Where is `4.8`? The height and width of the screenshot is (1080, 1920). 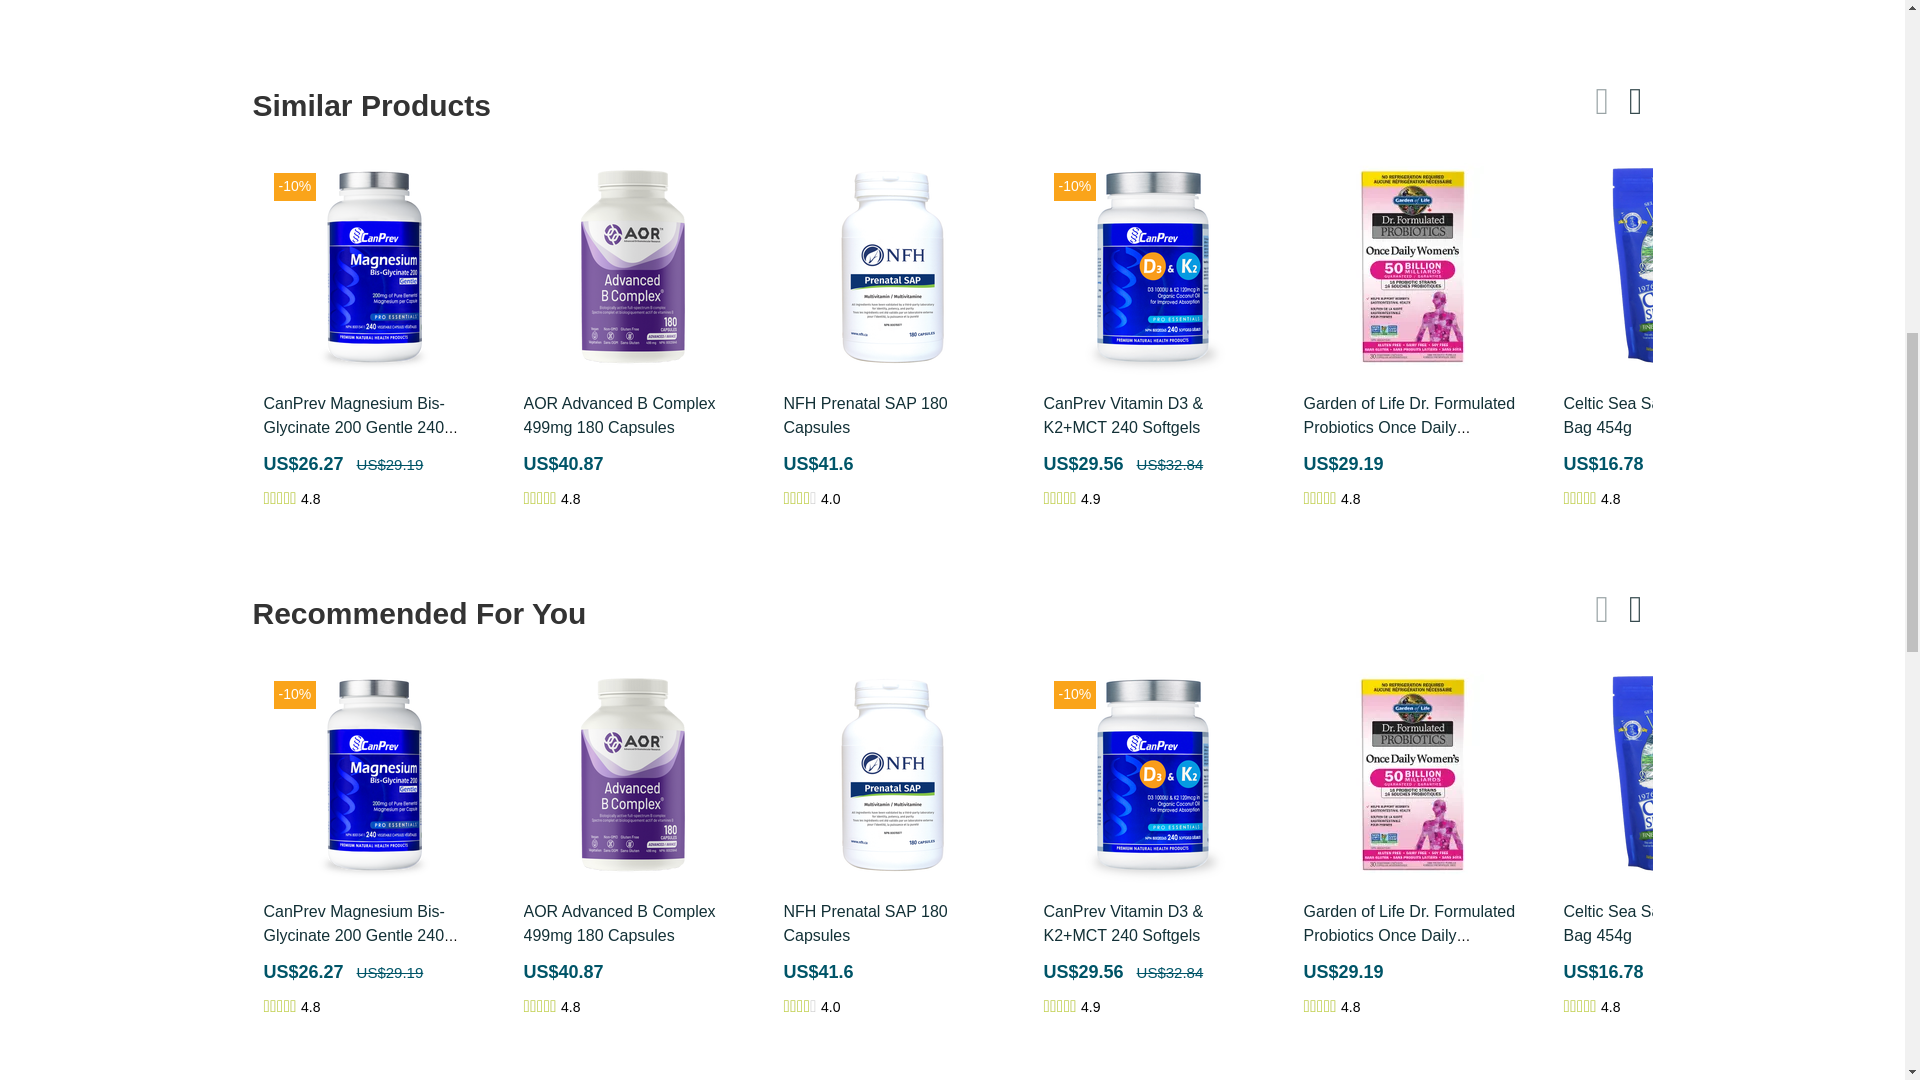
4.8 is located at coordinates (280, 498).